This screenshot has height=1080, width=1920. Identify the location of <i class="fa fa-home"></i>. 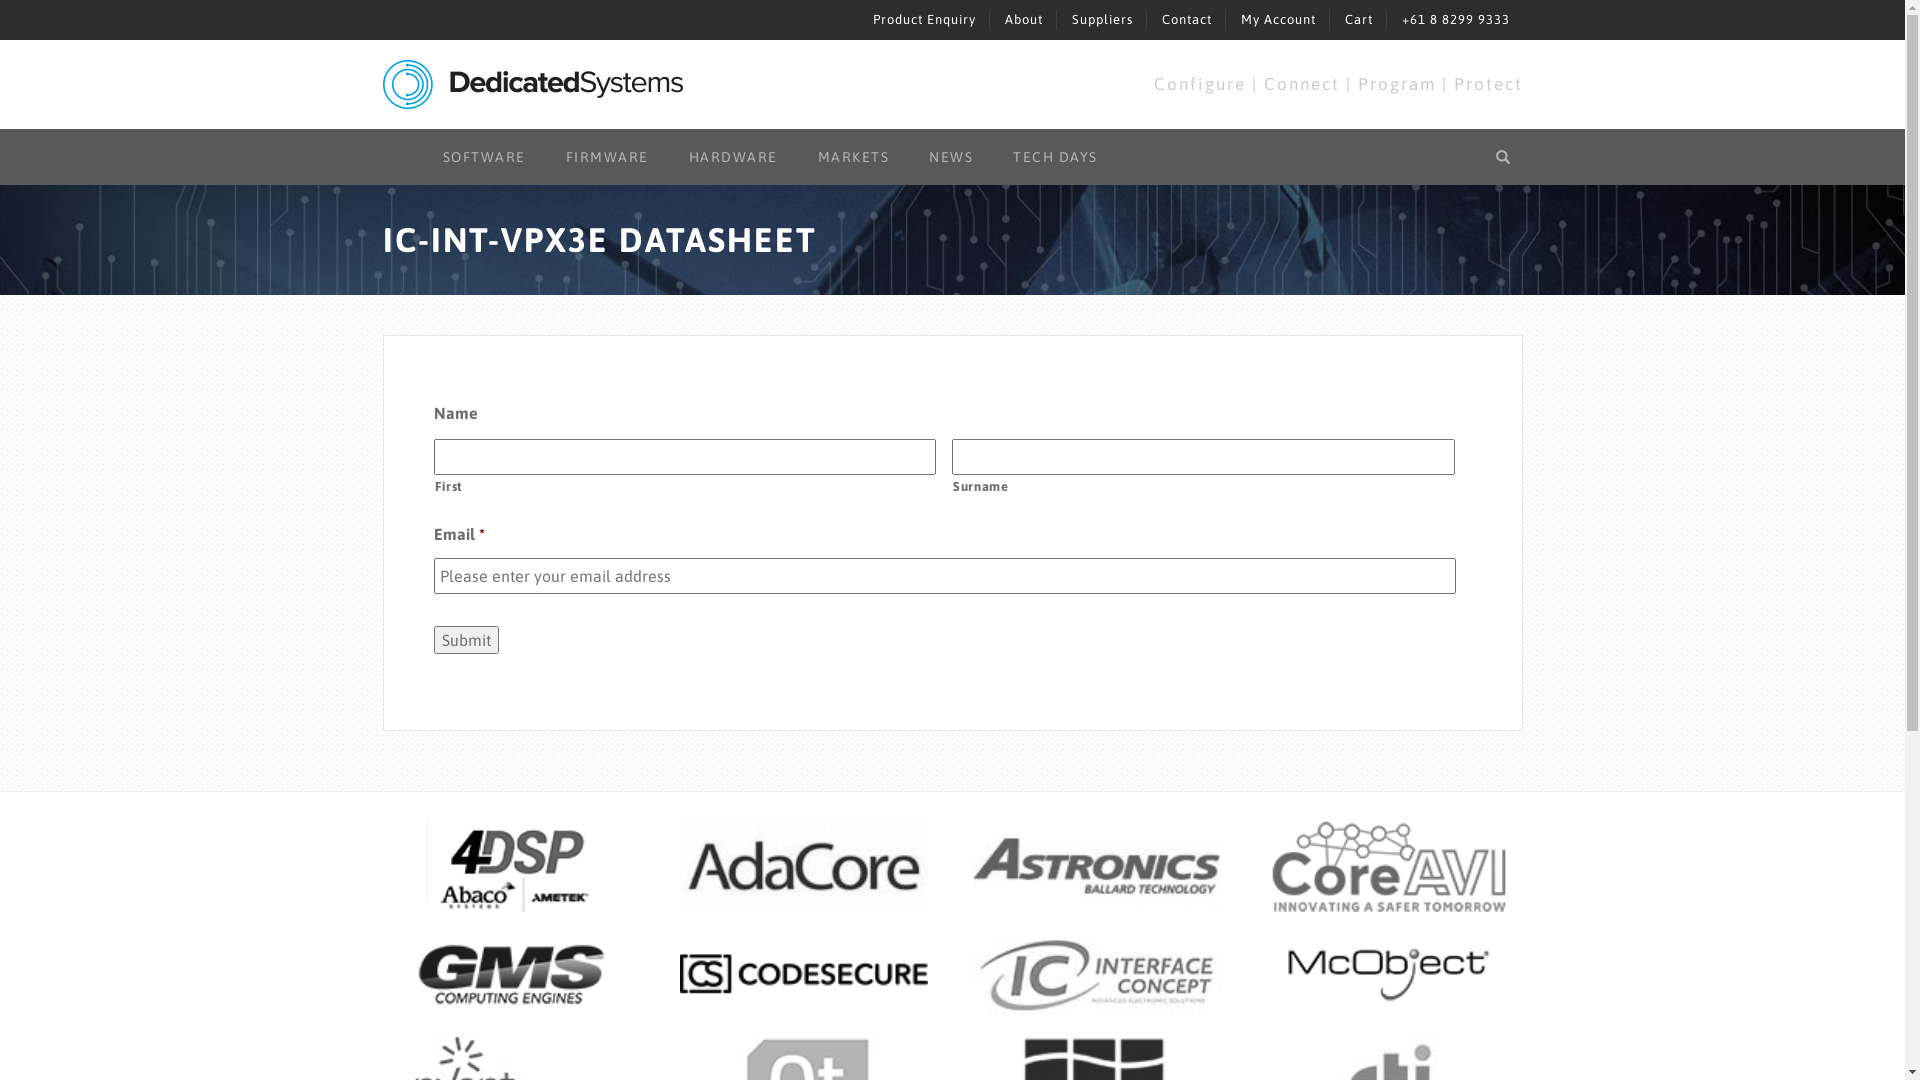
(402, 147).